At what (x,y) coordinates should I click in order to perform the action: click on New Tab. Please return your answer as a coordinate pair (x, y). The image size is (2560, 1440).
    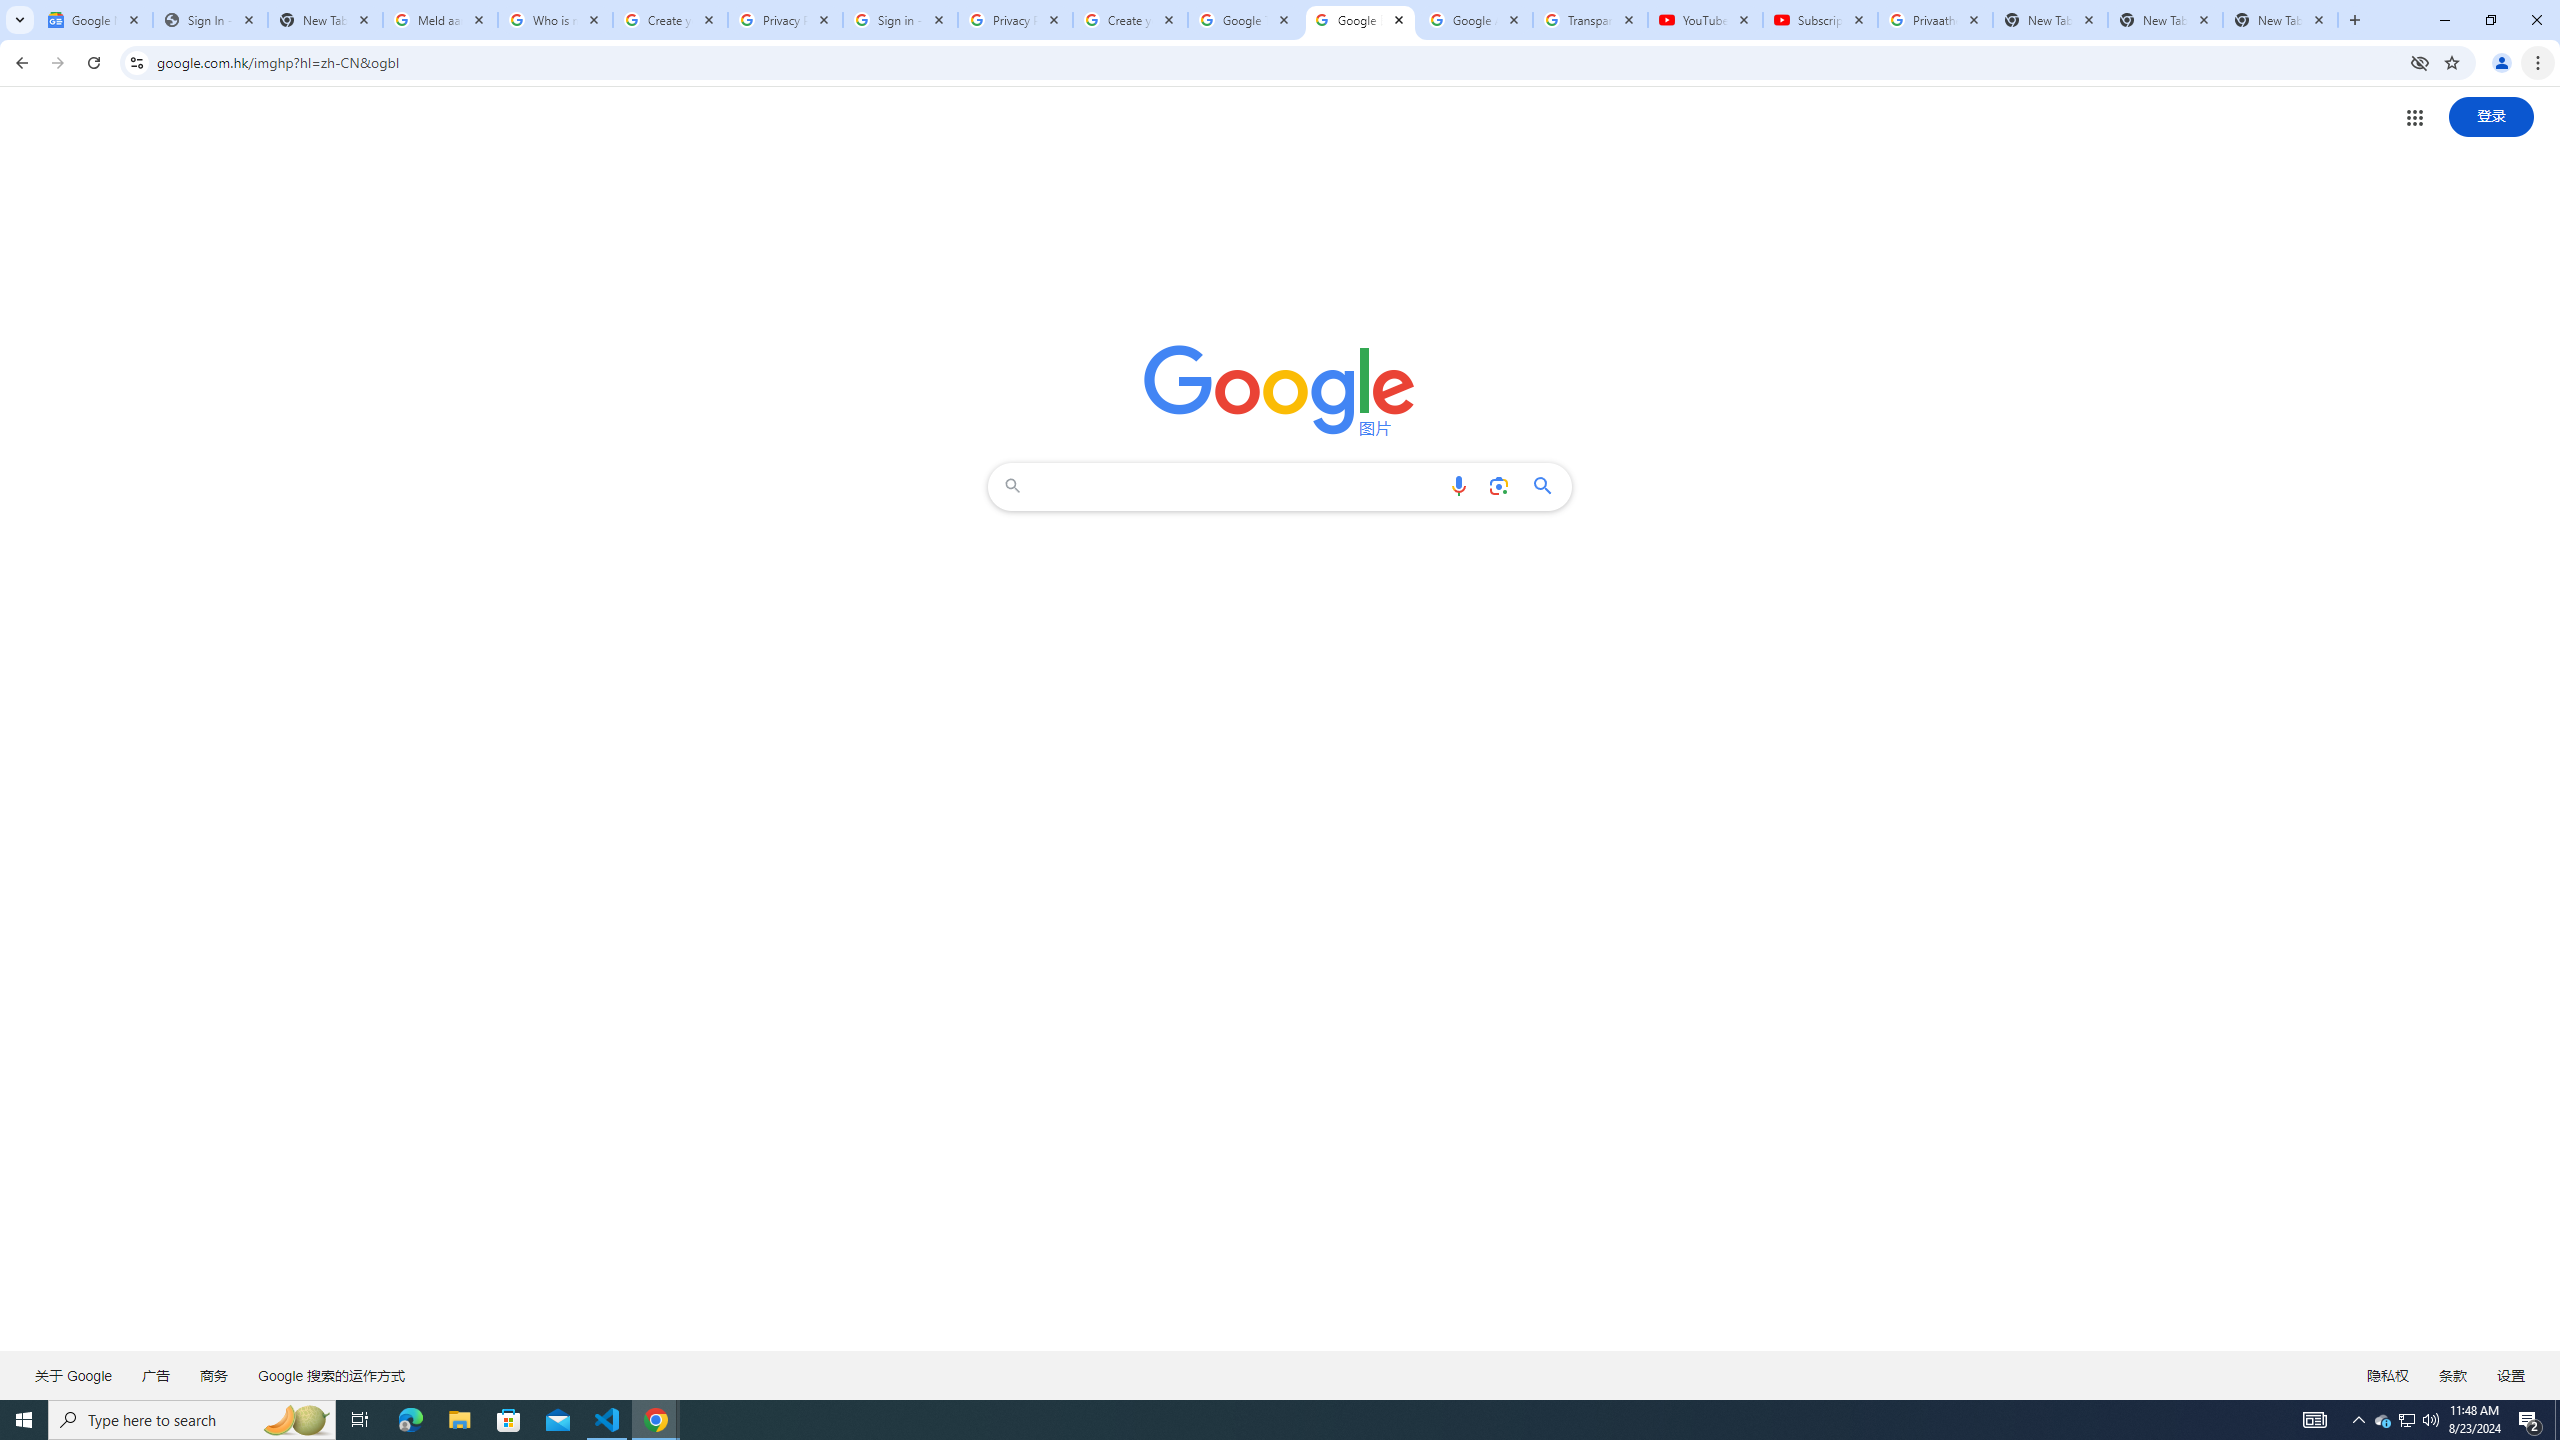
    Looking at the image, I should click on (2280, 20).